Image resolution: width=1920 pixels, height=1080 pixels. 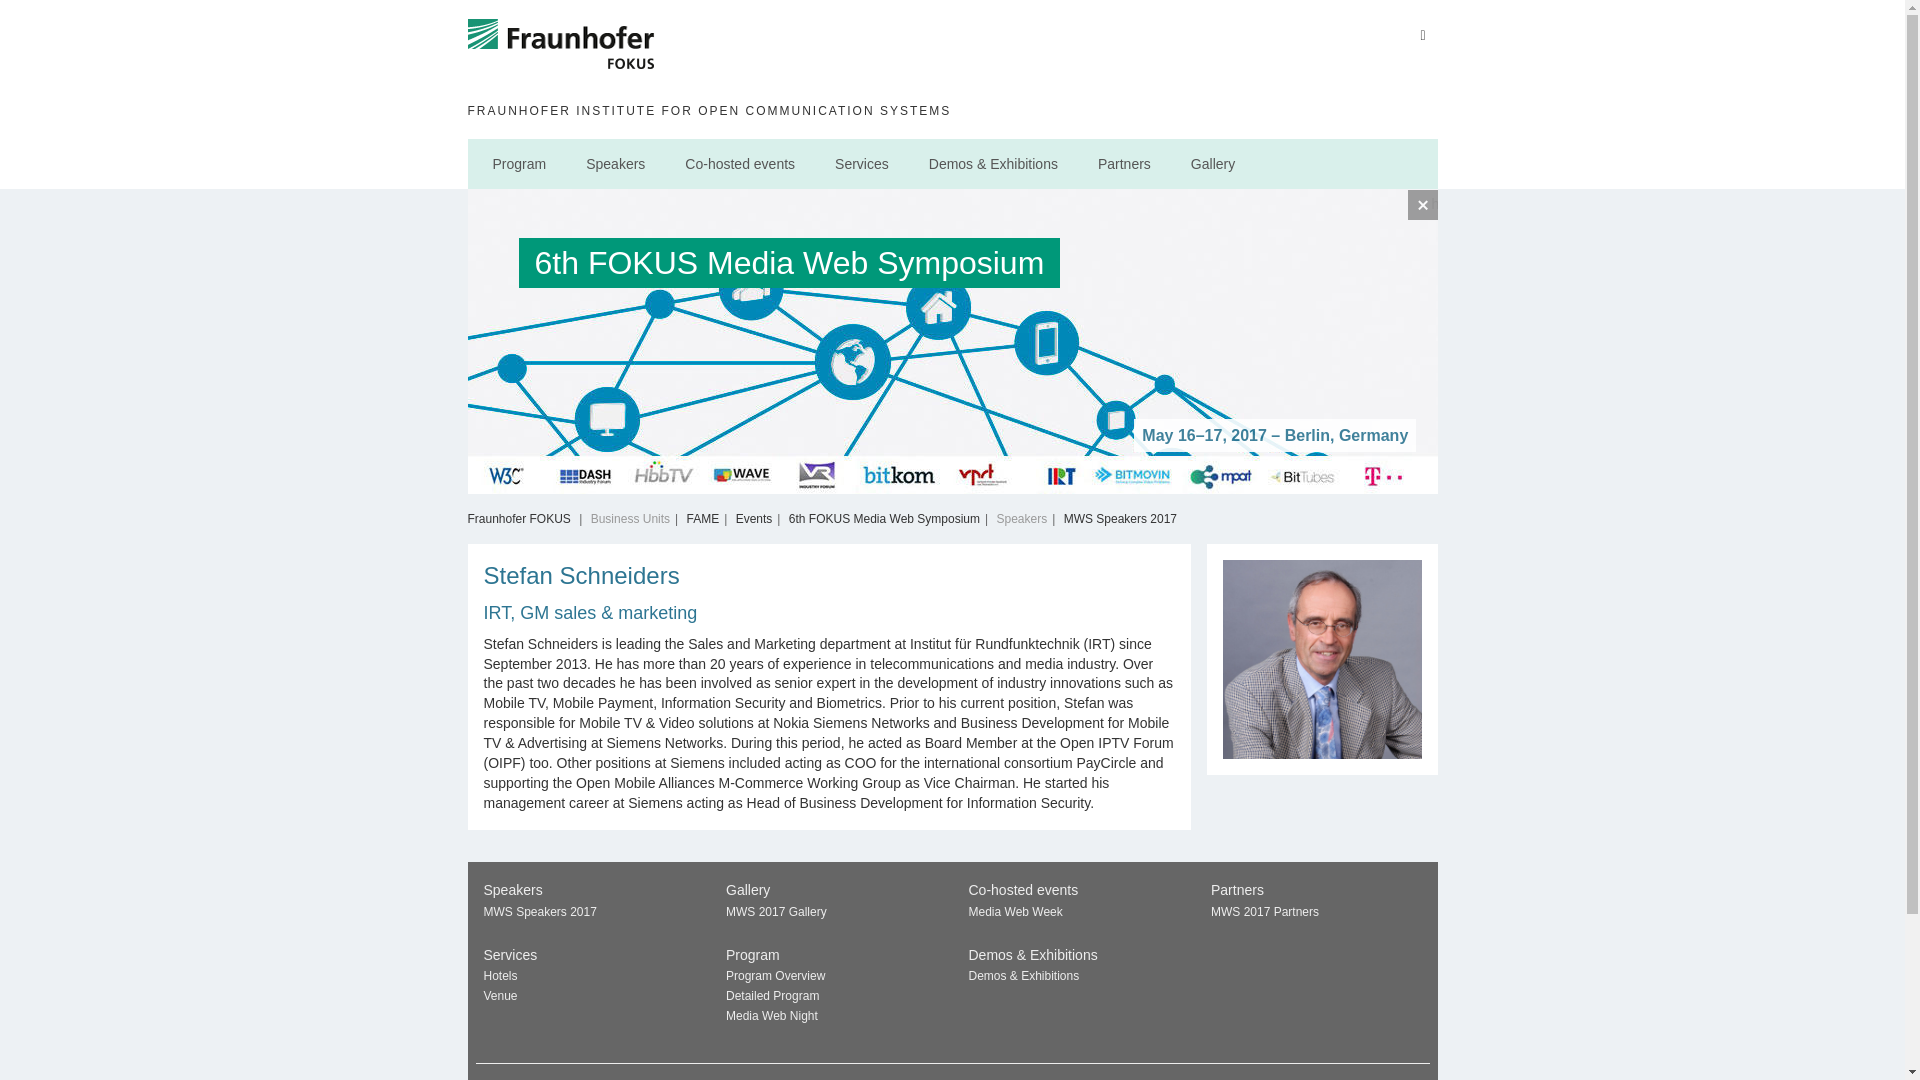 What do you see at coordinates (562, 52) in the screenshot?
I see `Fraunhofer FOKUS` at bounding box center [562, 52].